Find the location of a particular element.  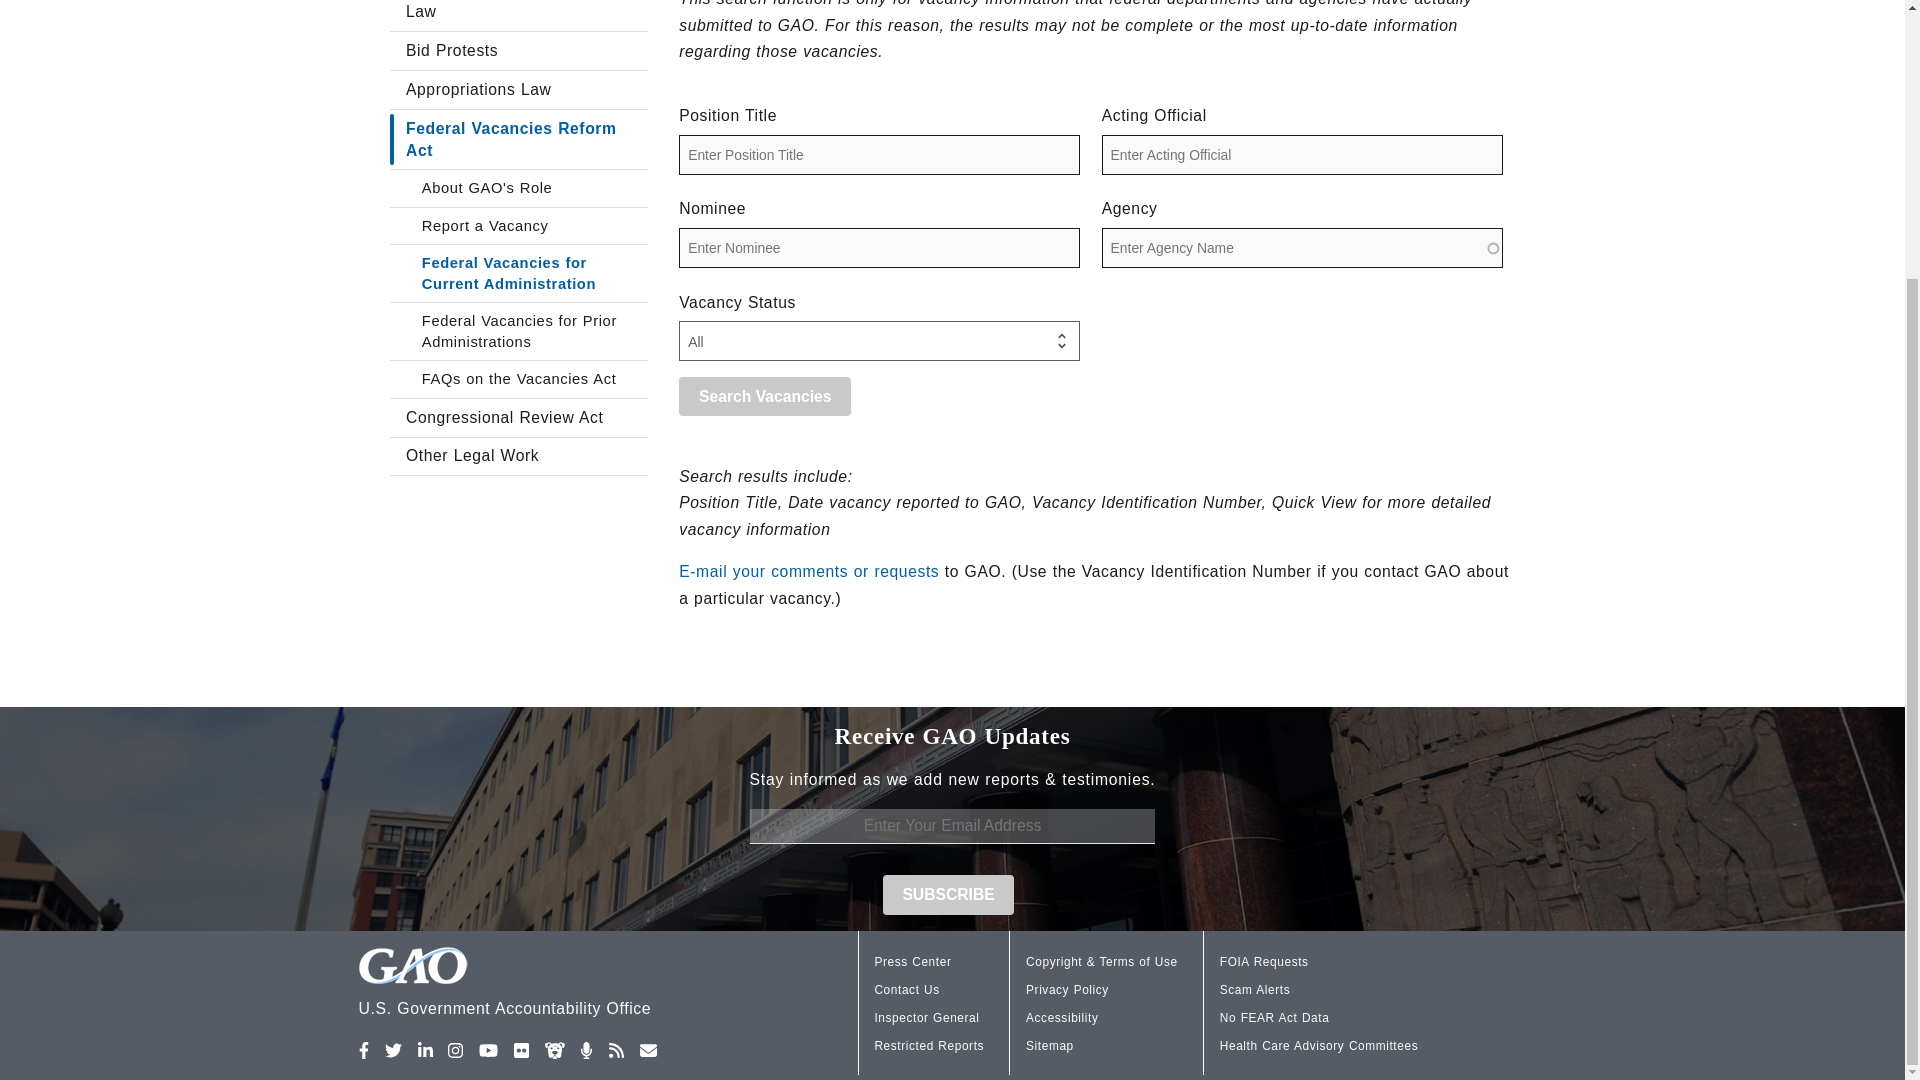

FAQs on the Vacancies Act is located at coordinates (518, 378).